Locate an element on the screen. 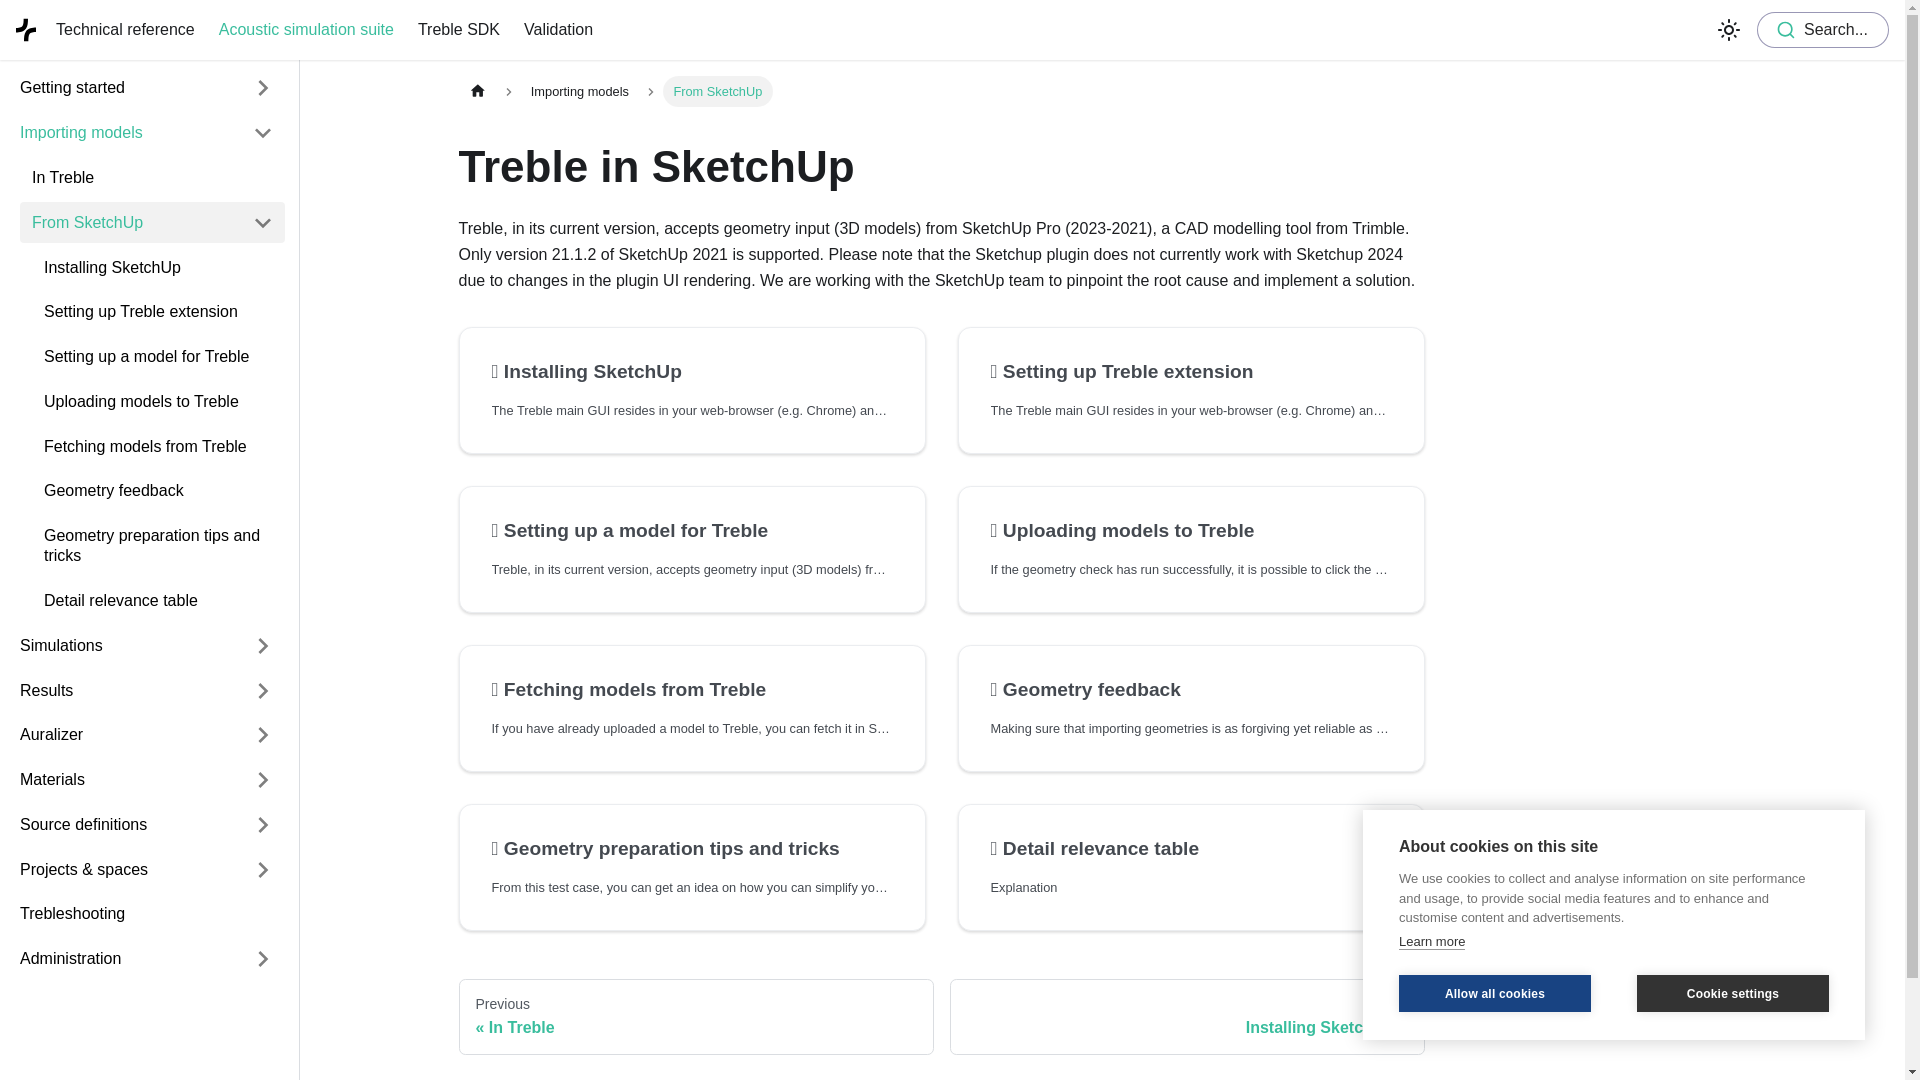 This screenshot has height=1080, width=1920. Geometry feedback is located at coordinates (158, 490).